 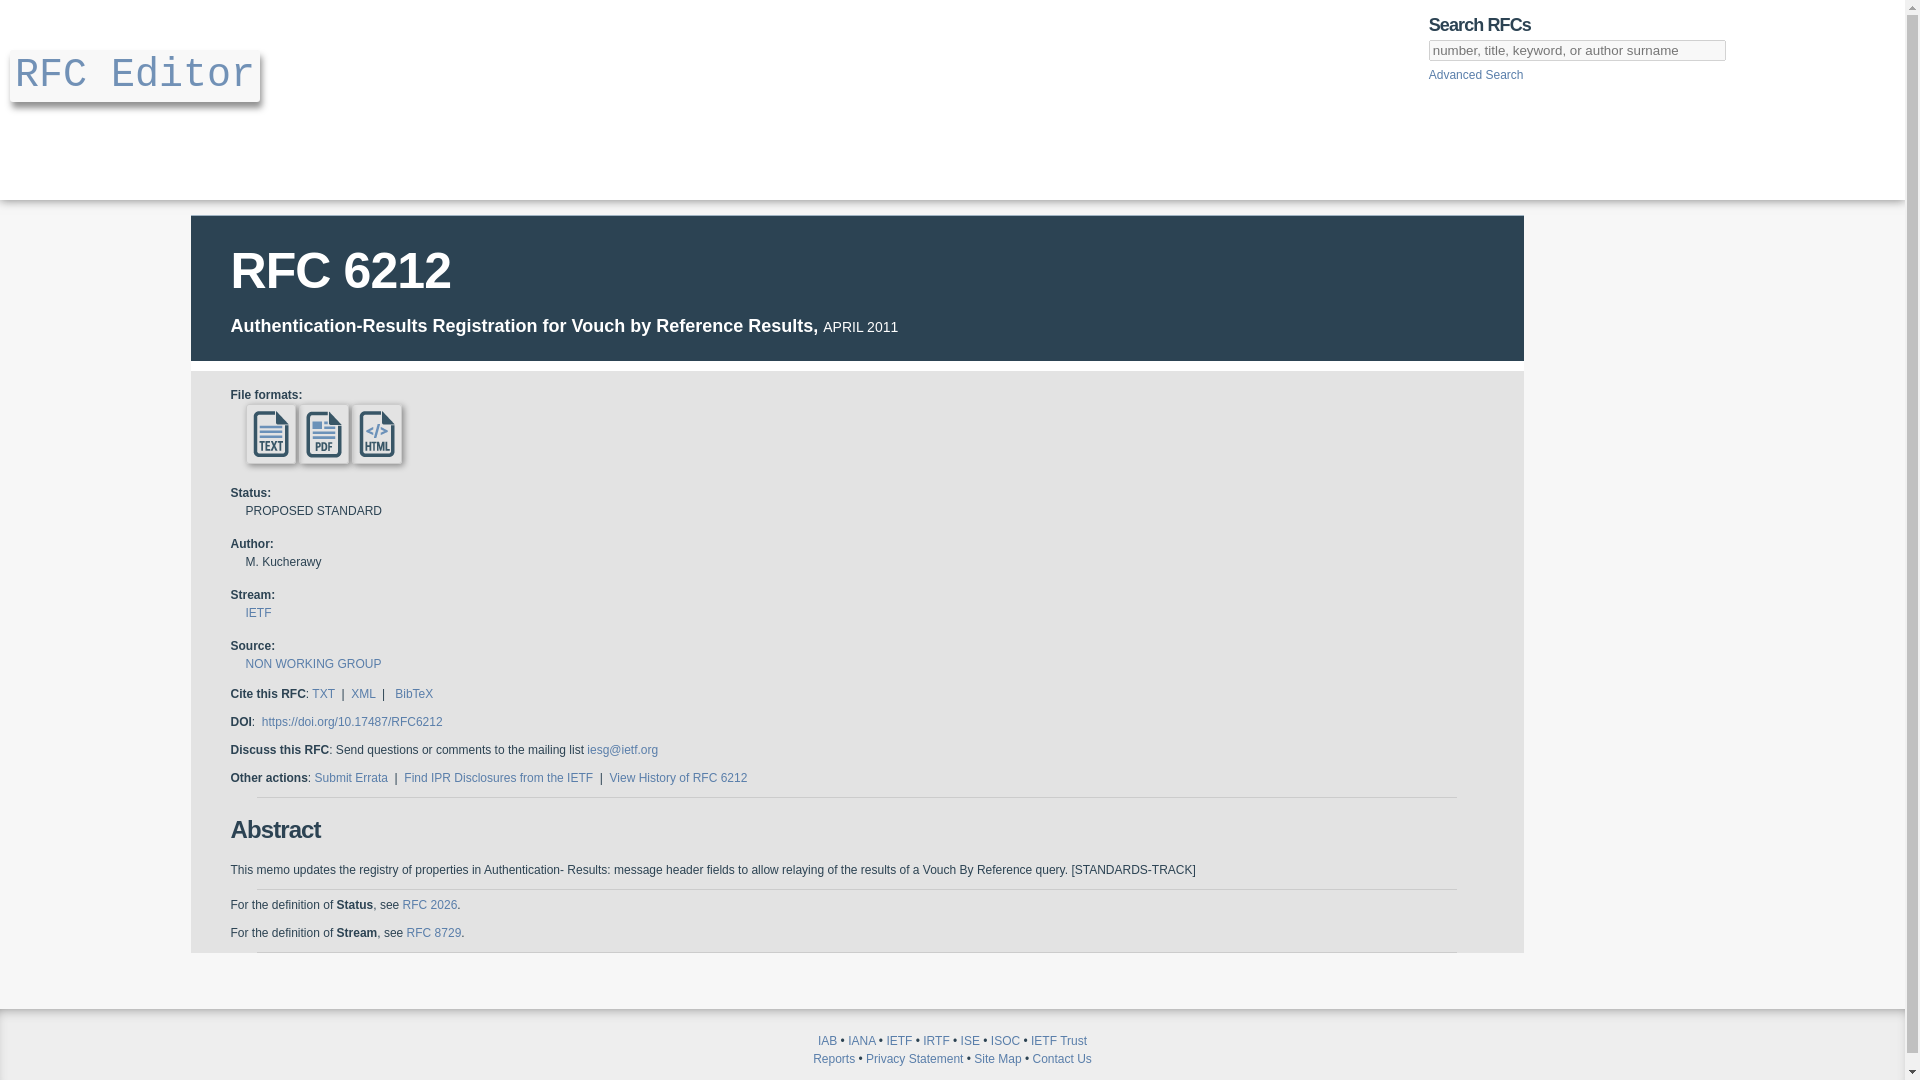 I want to click on IRTF, so click(x=936, y=1040).